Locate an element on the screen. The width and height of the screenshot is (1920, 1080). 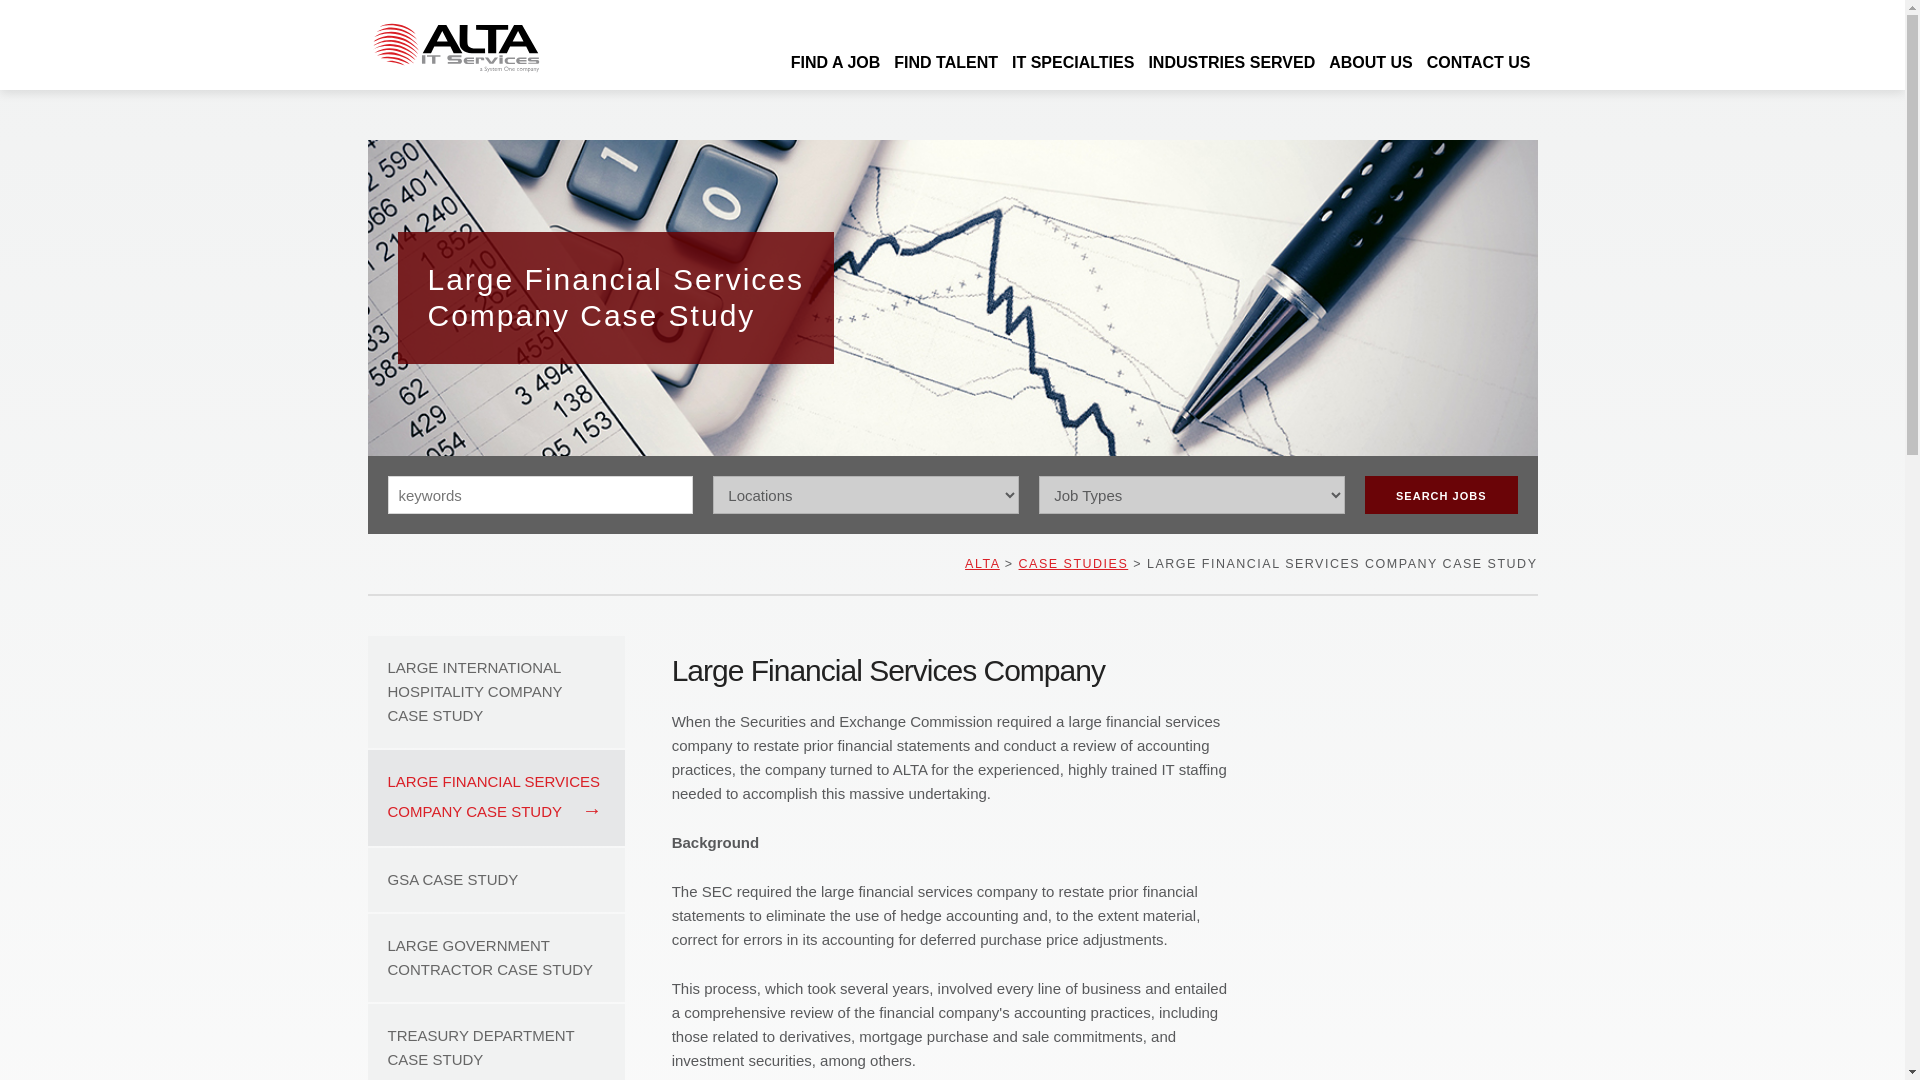
TREASURY DEPARTMENT CASE STUDY is located at coordinates (496, 1042).